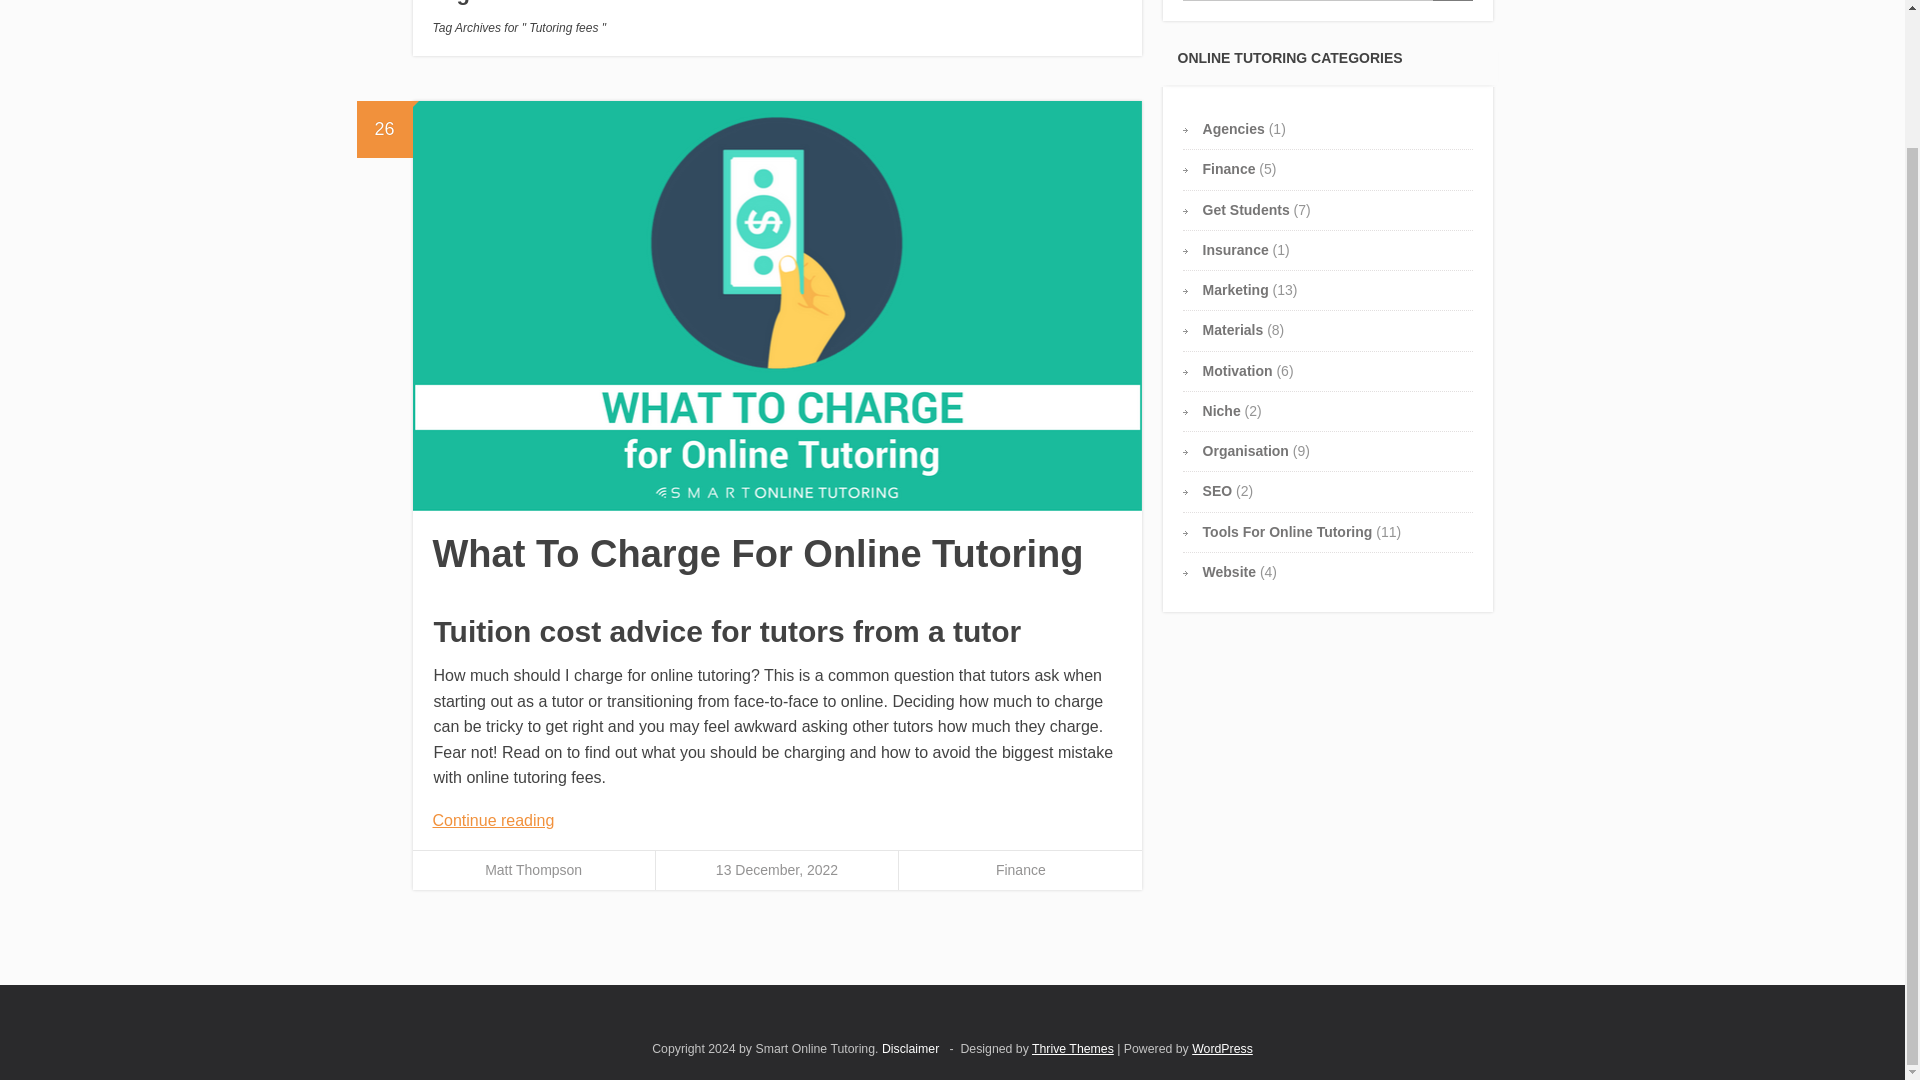 Image resolution: width=1920 pixels, height=1080 pixels. Describe the element at coordinates (1234, 128) in the screenshot. I see `Agencies` at that location.